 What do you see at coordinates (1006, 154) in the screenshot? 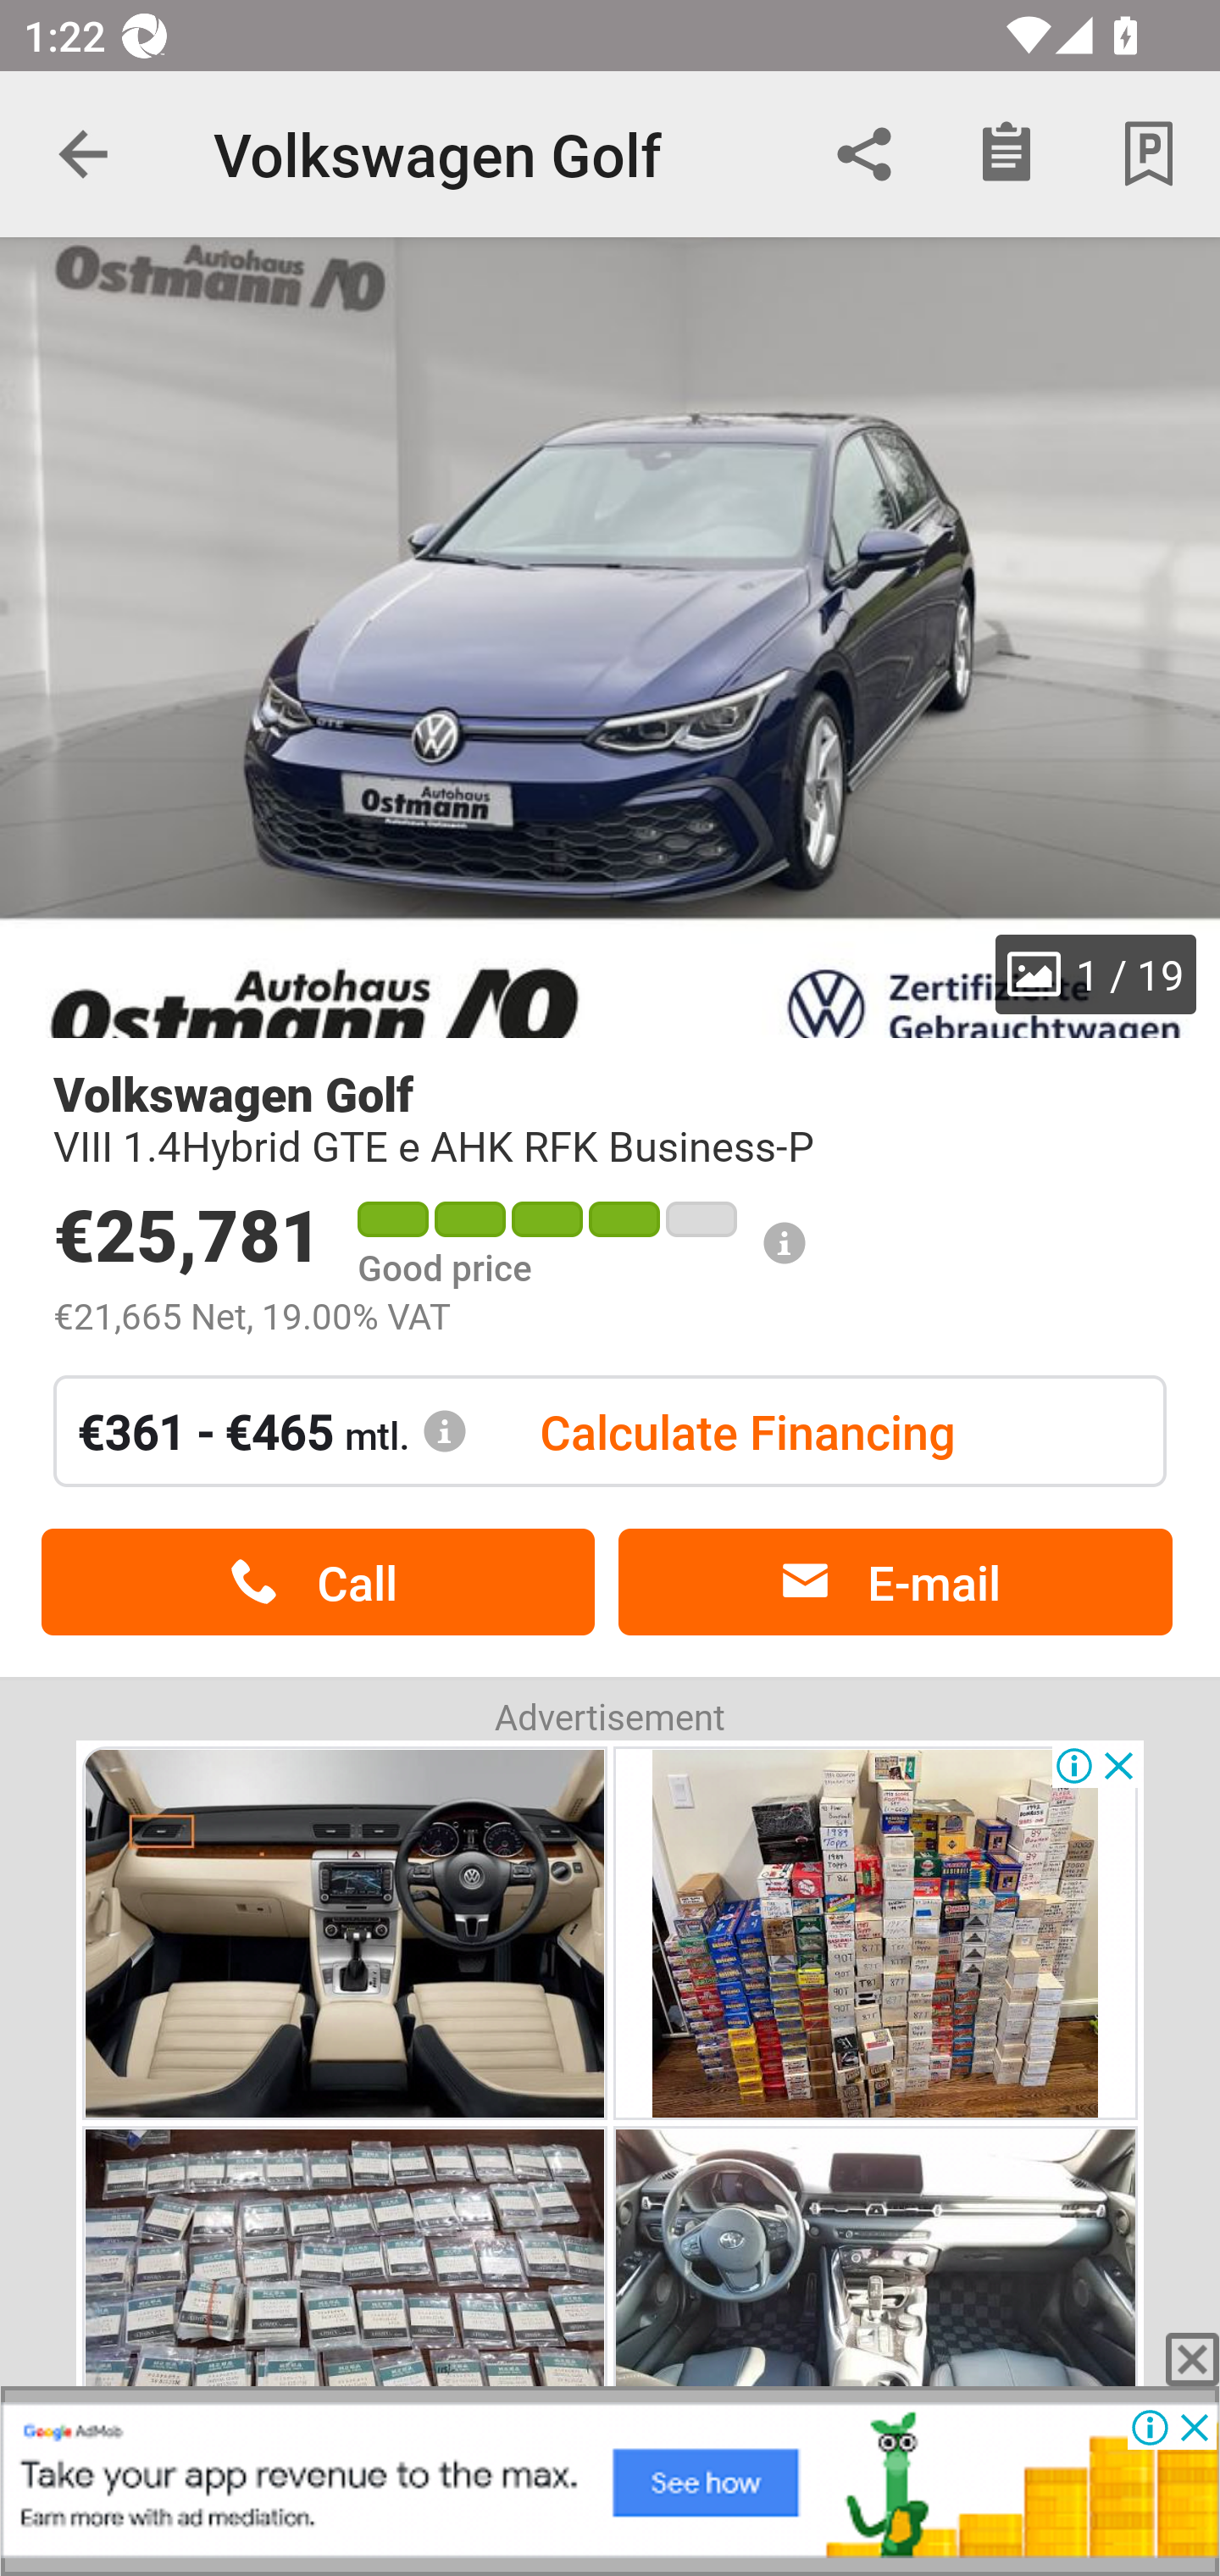
I see `Checklist` at bounding box center [1006, 154].